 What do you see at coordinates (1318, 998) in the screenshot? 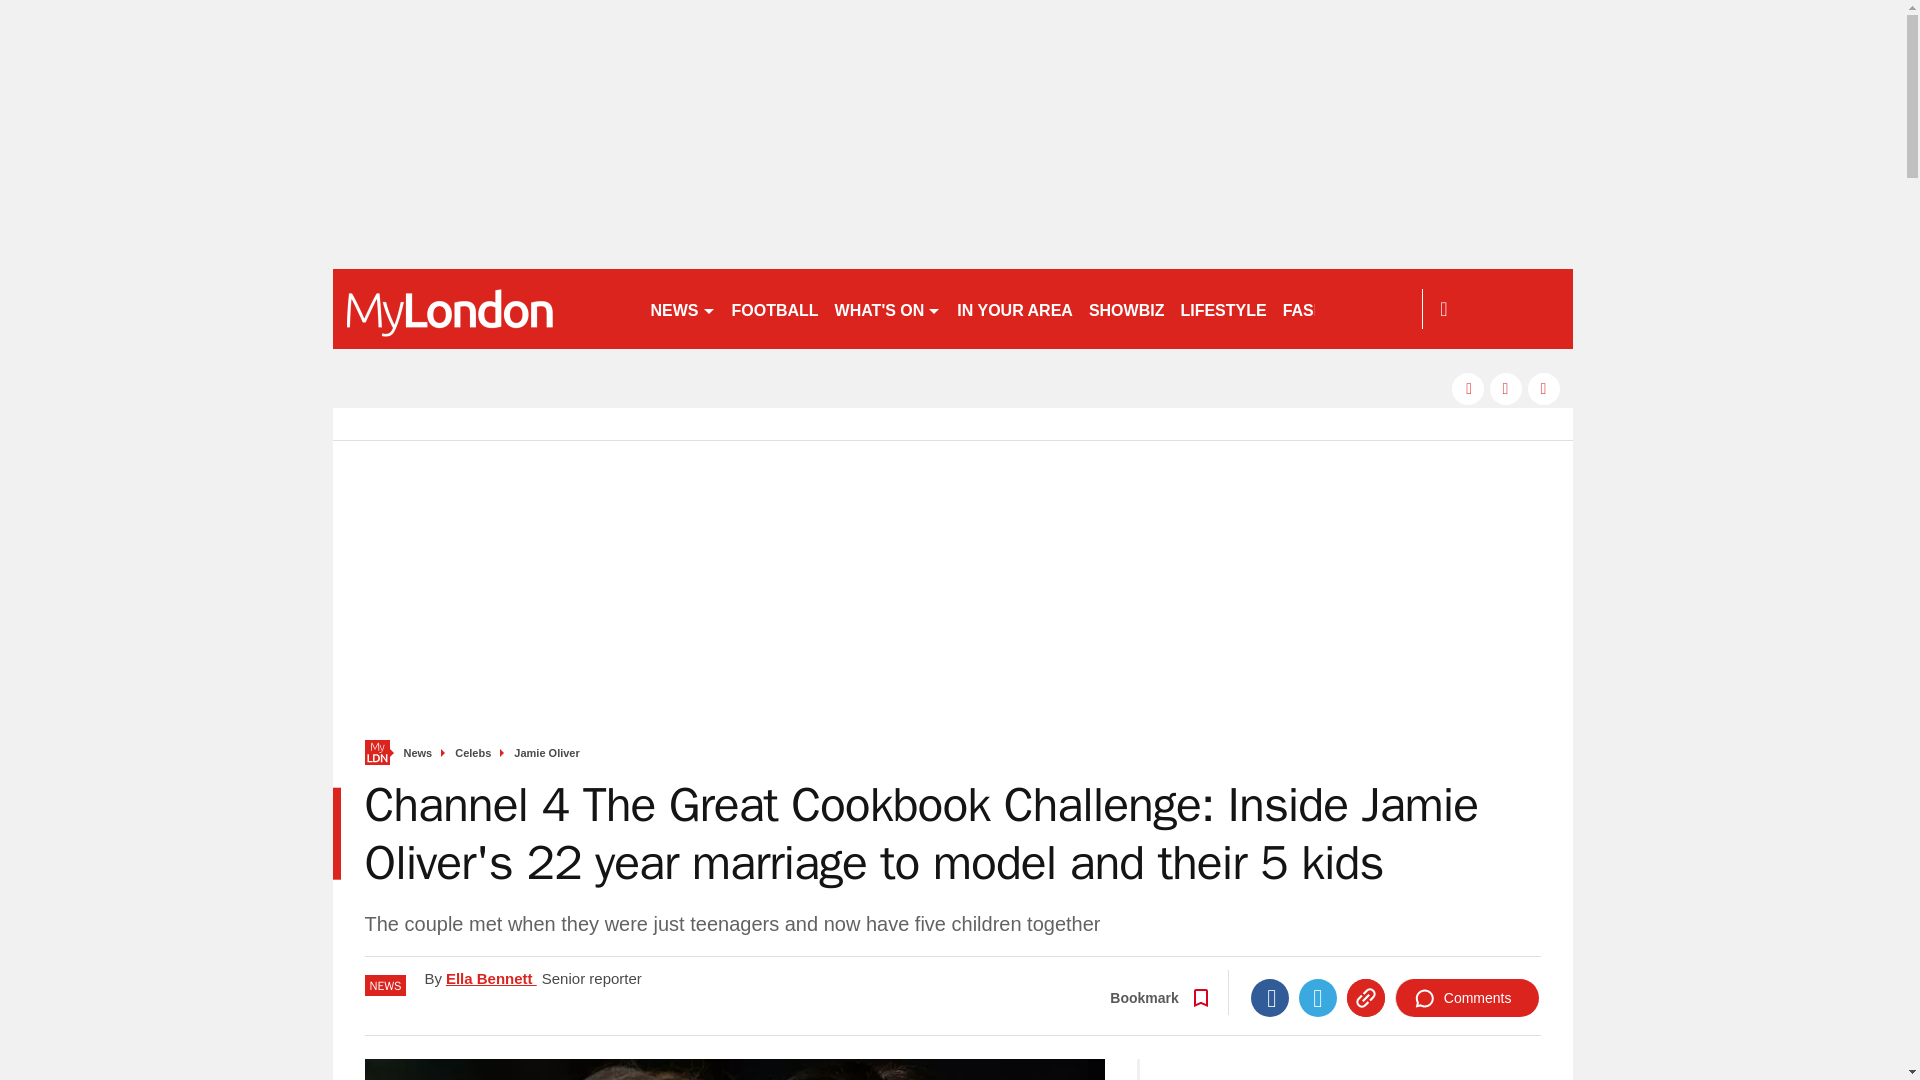
I see `Twitter` at bounding box center [1318, 998].